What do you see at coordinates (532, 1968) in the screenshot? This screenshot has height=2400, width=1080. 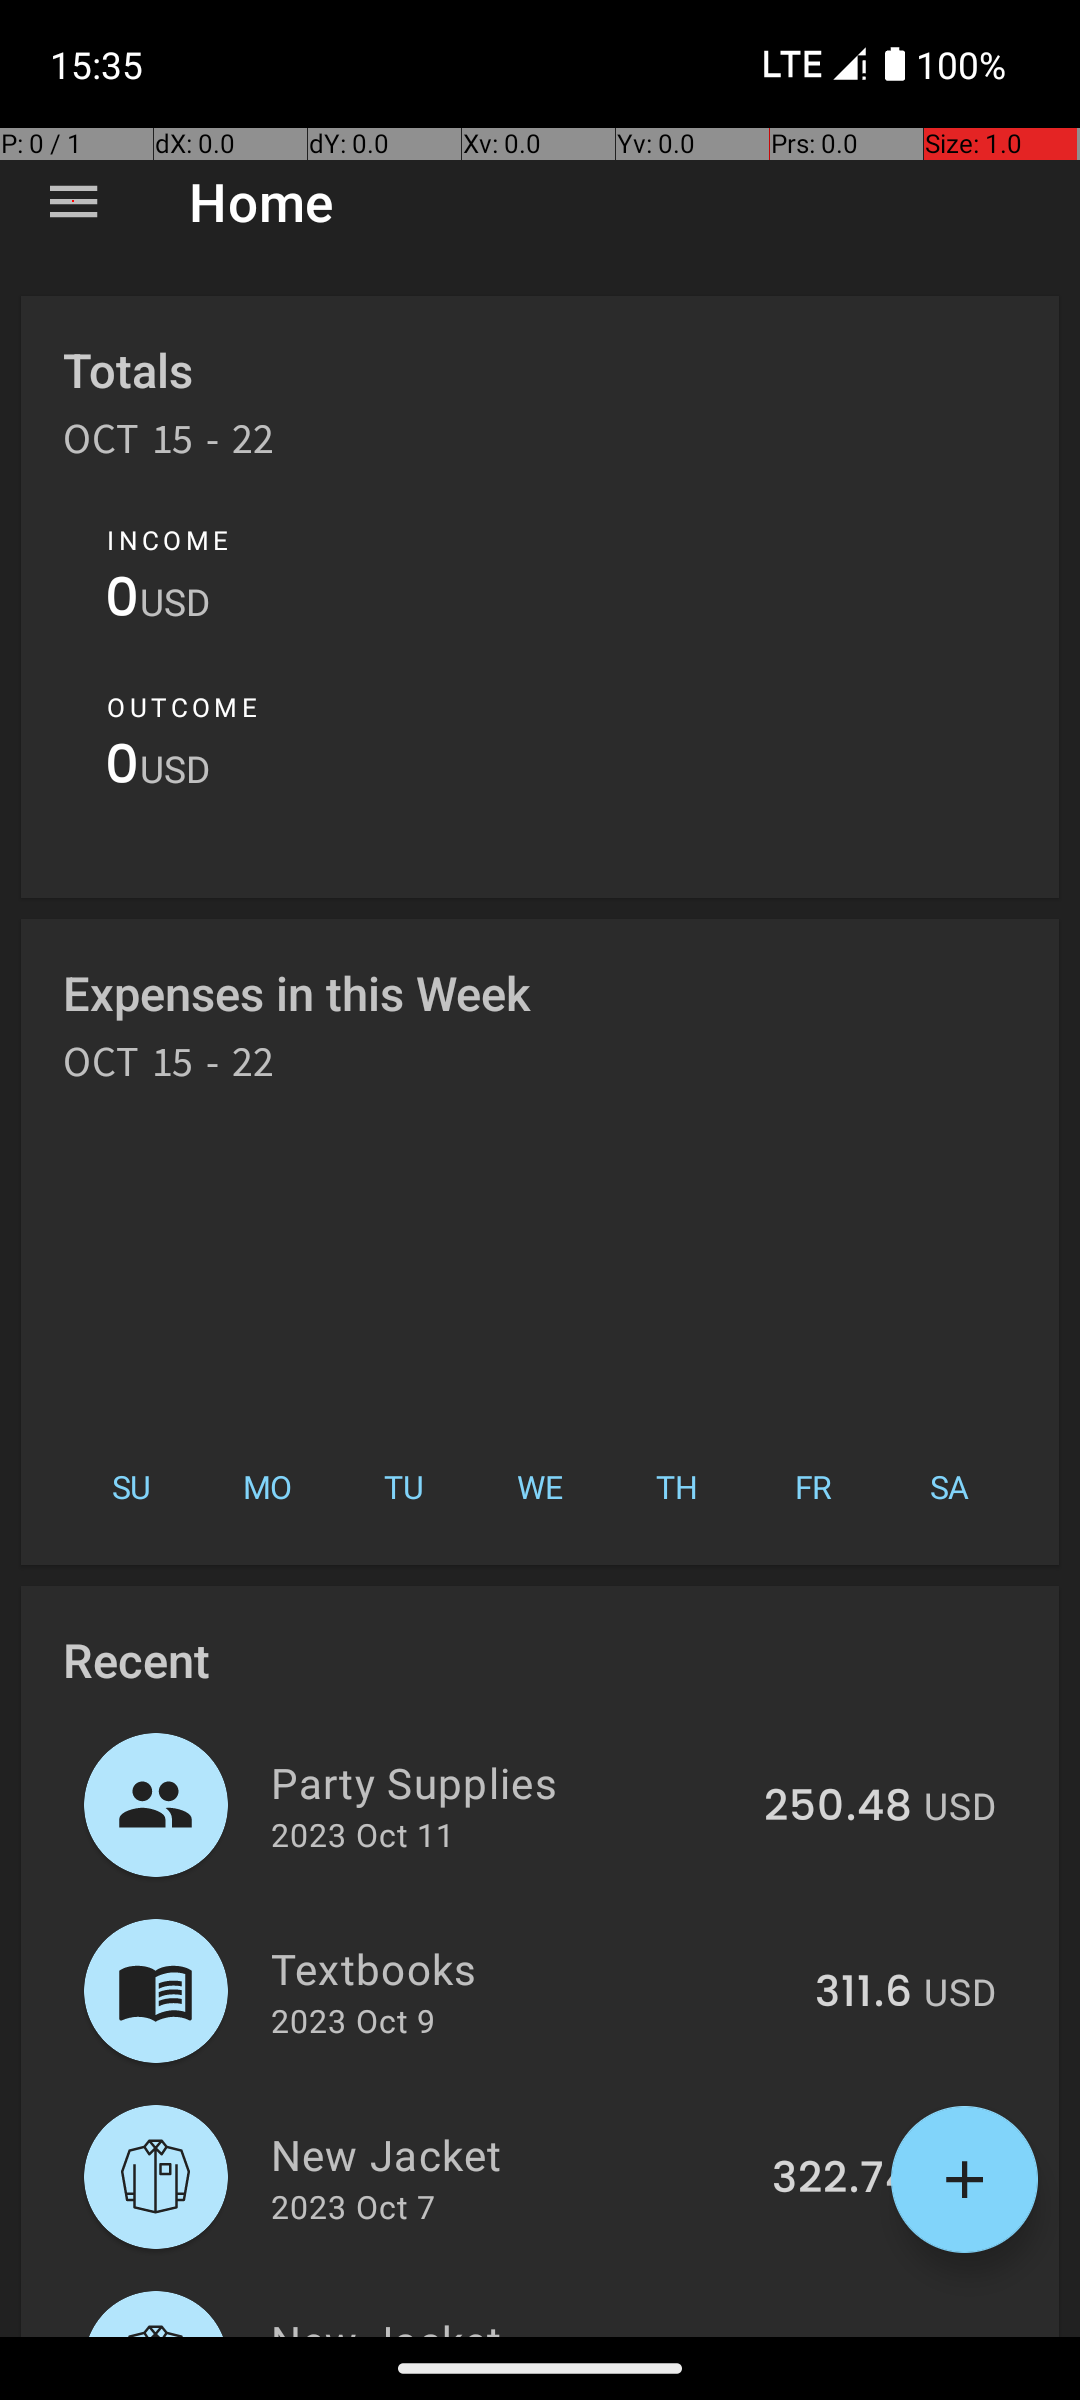 I see `Textbooks` at bounding box center [532, 1968].